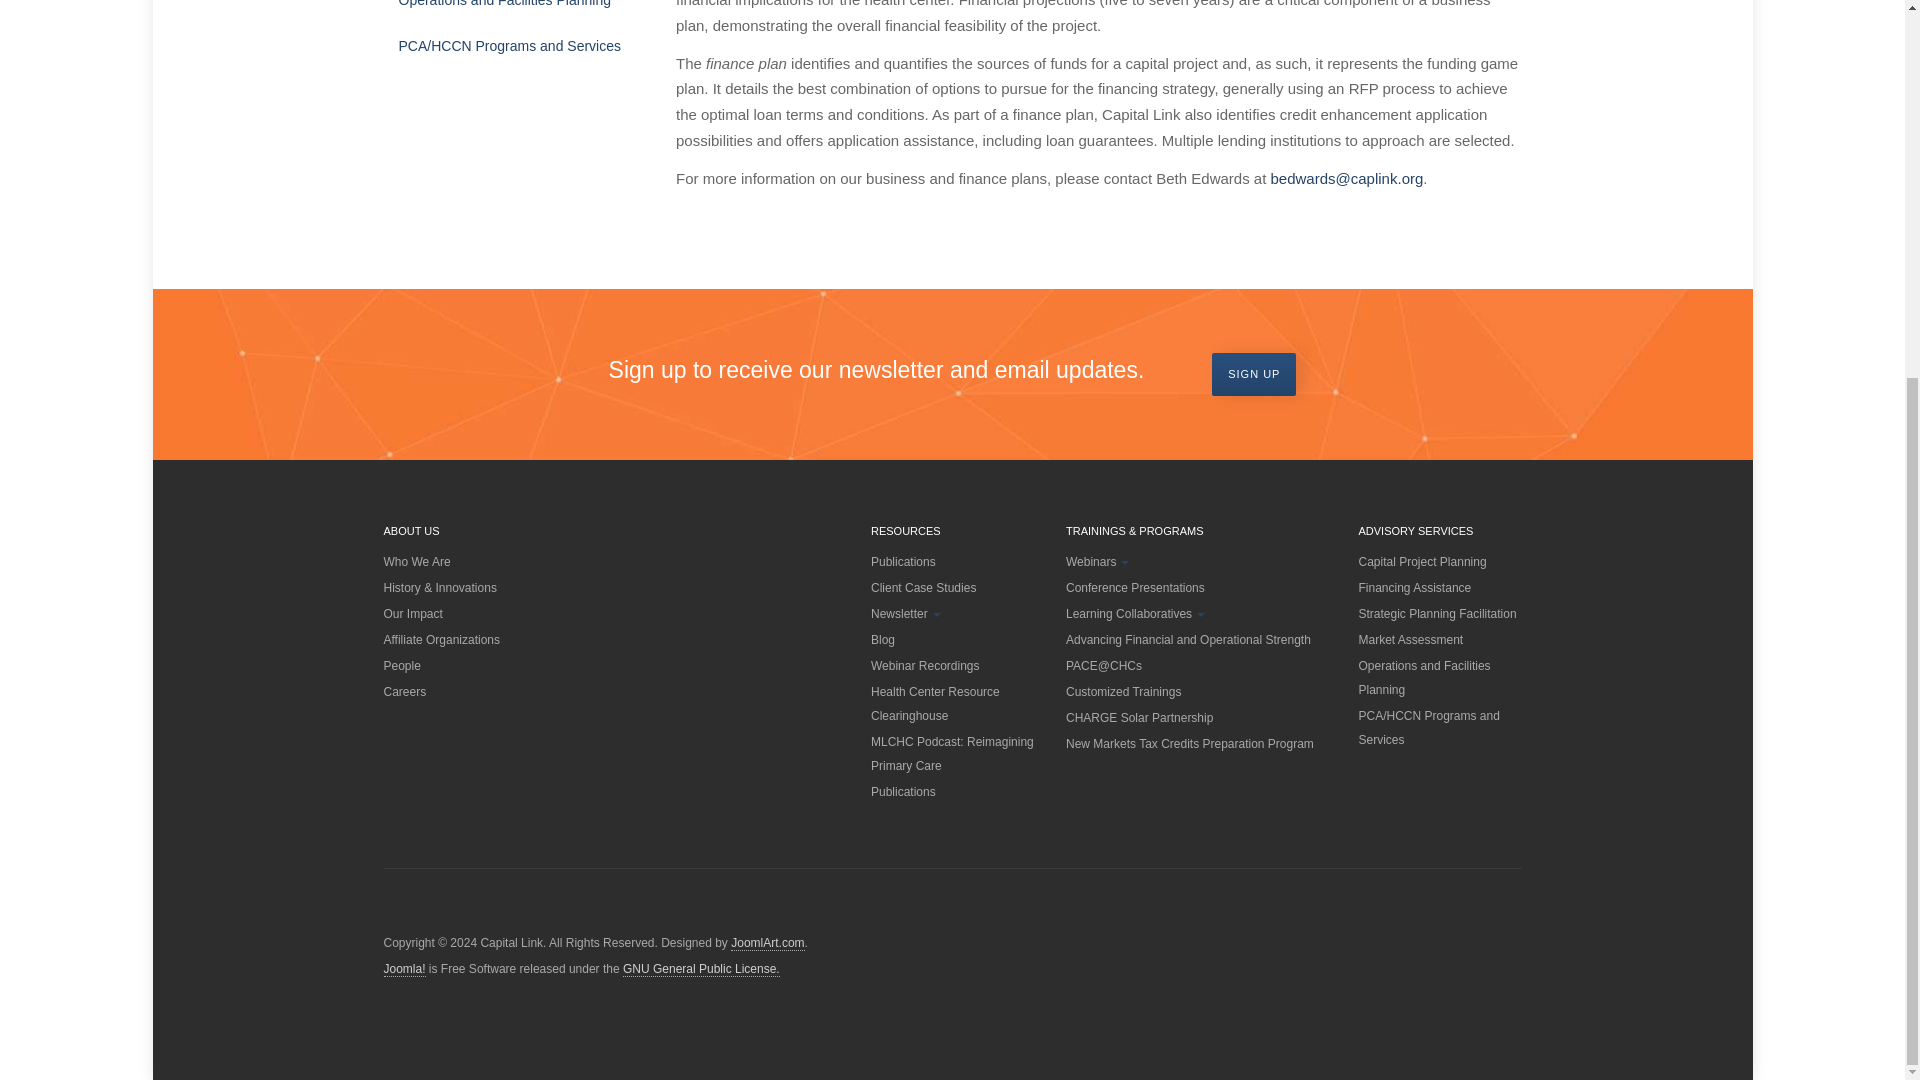 The height and width of the screenshot is (1080, 1920). What do you see at coordinates (768, 944) in the screenshot?
I see `Visit Joomlart.com!` at bounding box center [768, 944].